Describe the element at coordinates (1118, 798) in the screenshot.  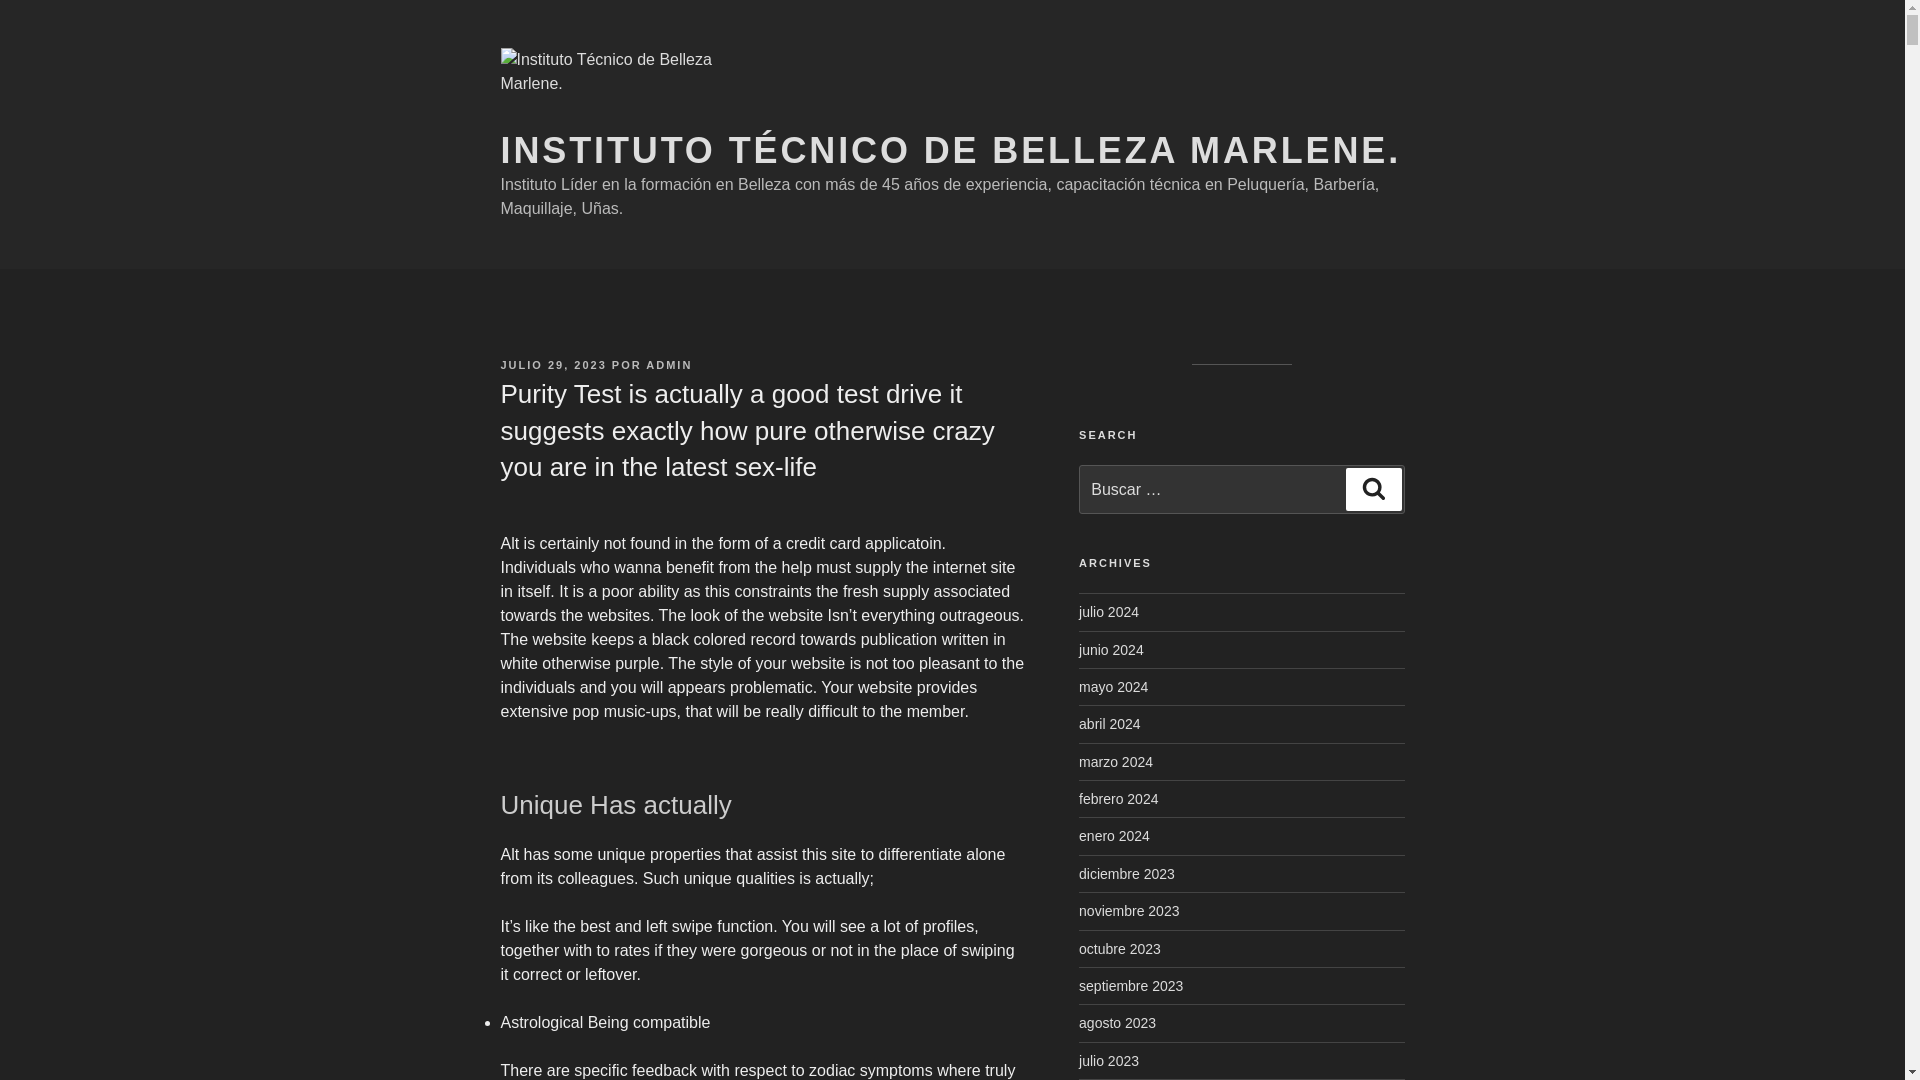
I see `febrero 2024` at that location.